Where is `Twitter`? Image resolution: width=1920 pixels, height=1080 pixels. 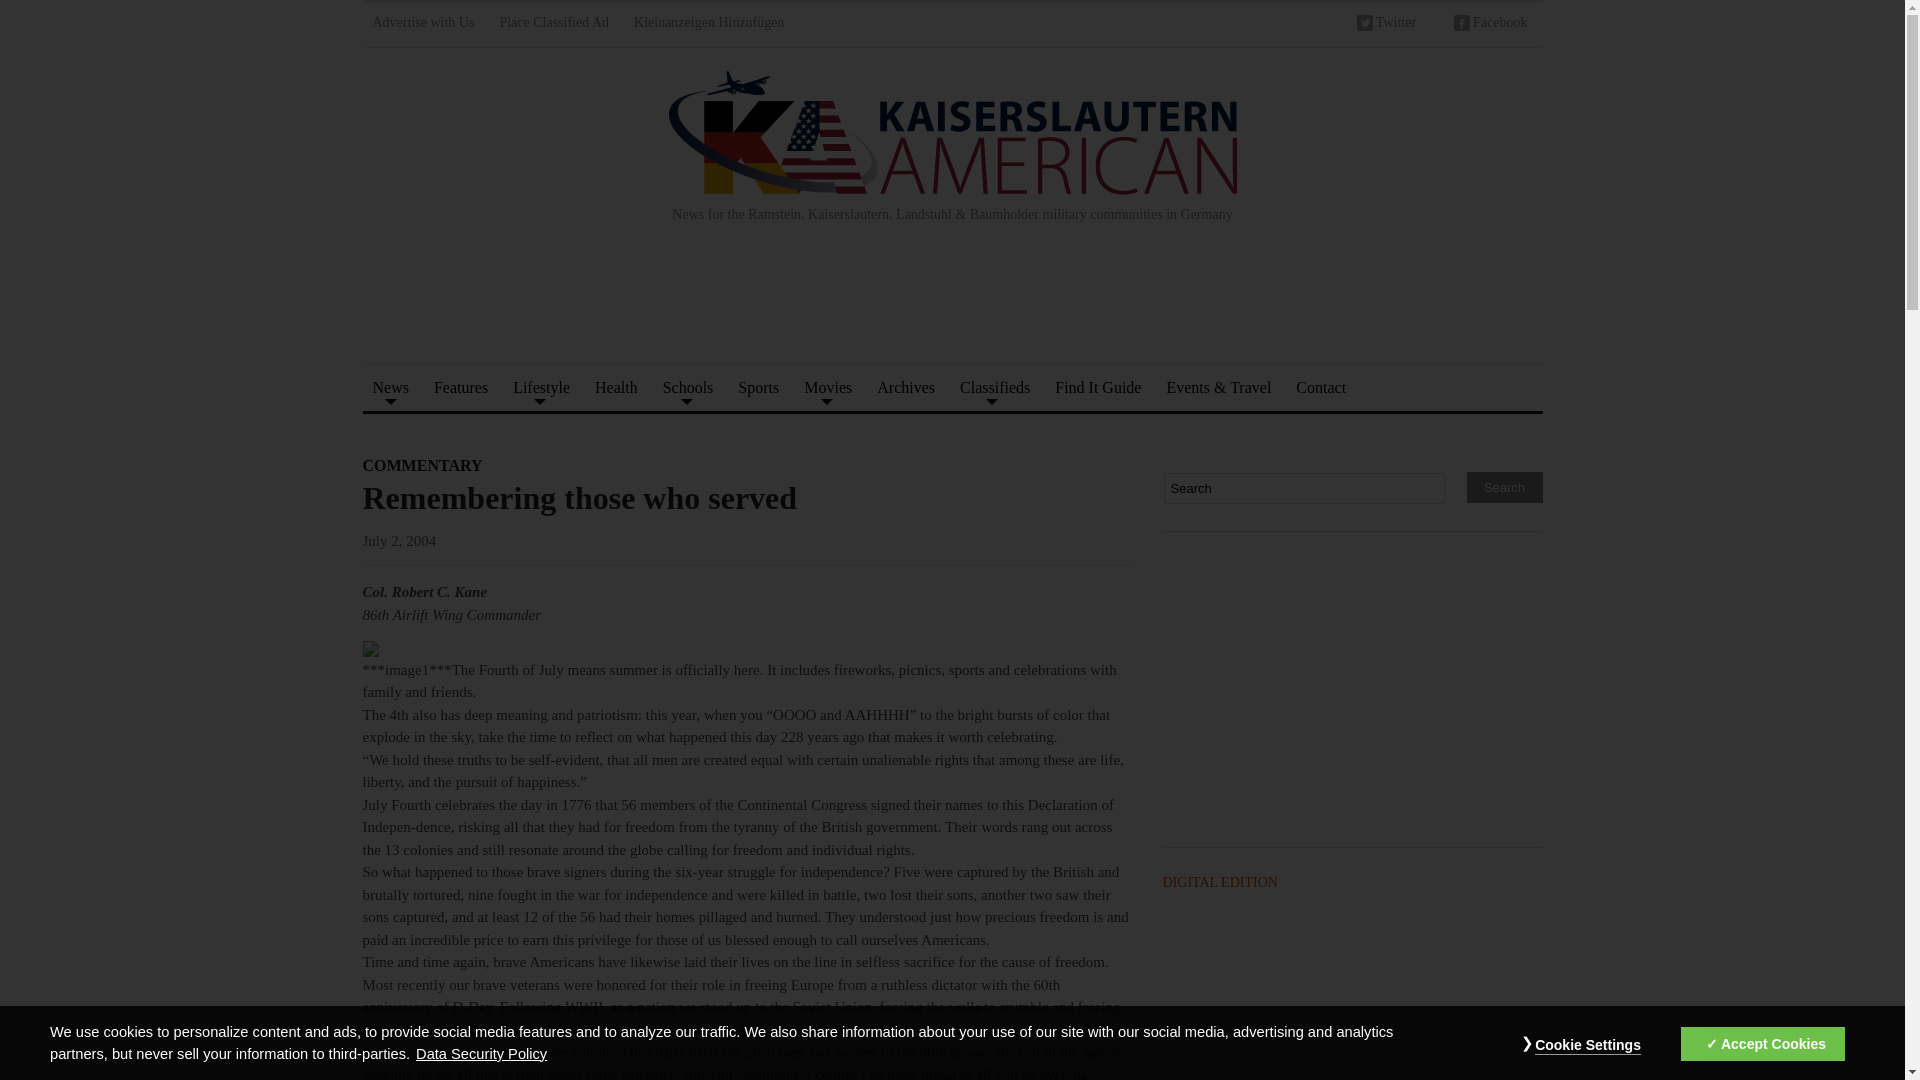
Twitter is located at coordinates (1386, 25).